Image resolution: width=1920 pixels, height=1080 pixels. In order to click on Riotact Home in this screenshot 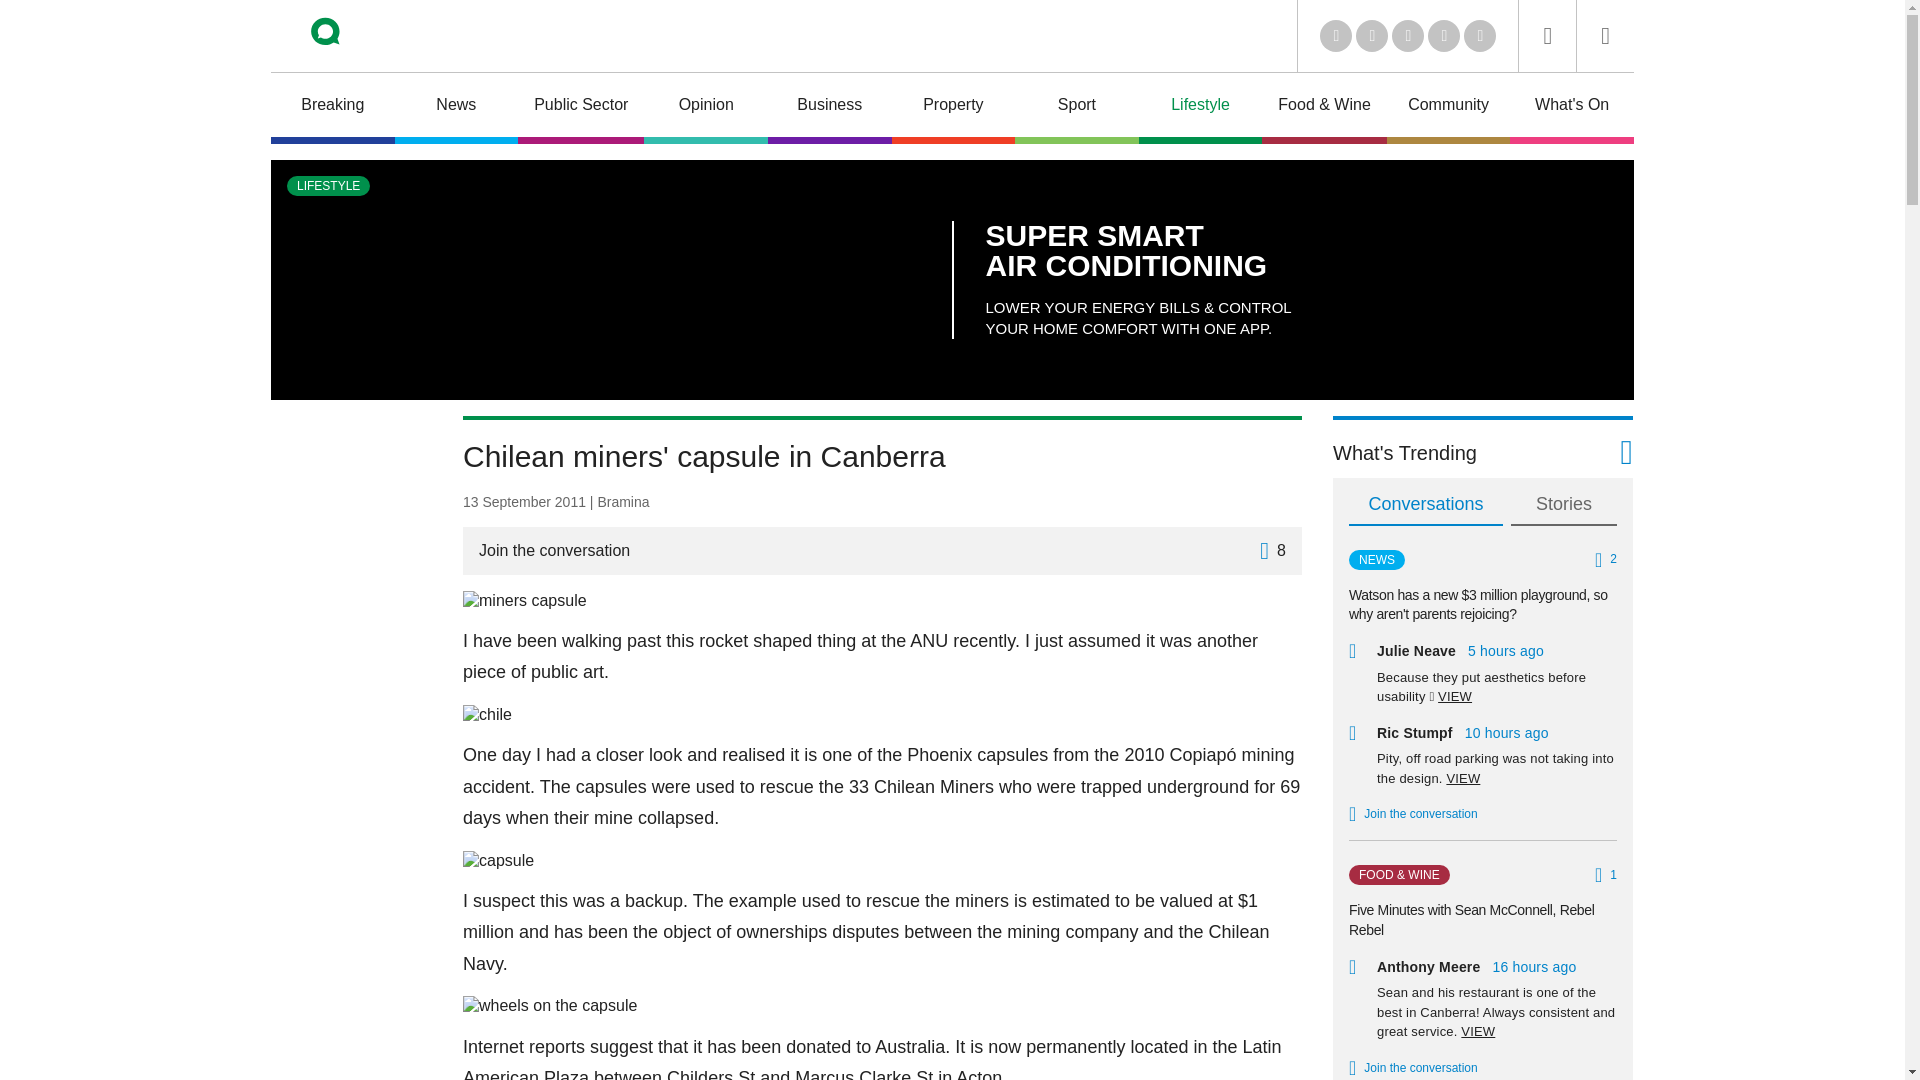, I will do `click(352, 35)`.